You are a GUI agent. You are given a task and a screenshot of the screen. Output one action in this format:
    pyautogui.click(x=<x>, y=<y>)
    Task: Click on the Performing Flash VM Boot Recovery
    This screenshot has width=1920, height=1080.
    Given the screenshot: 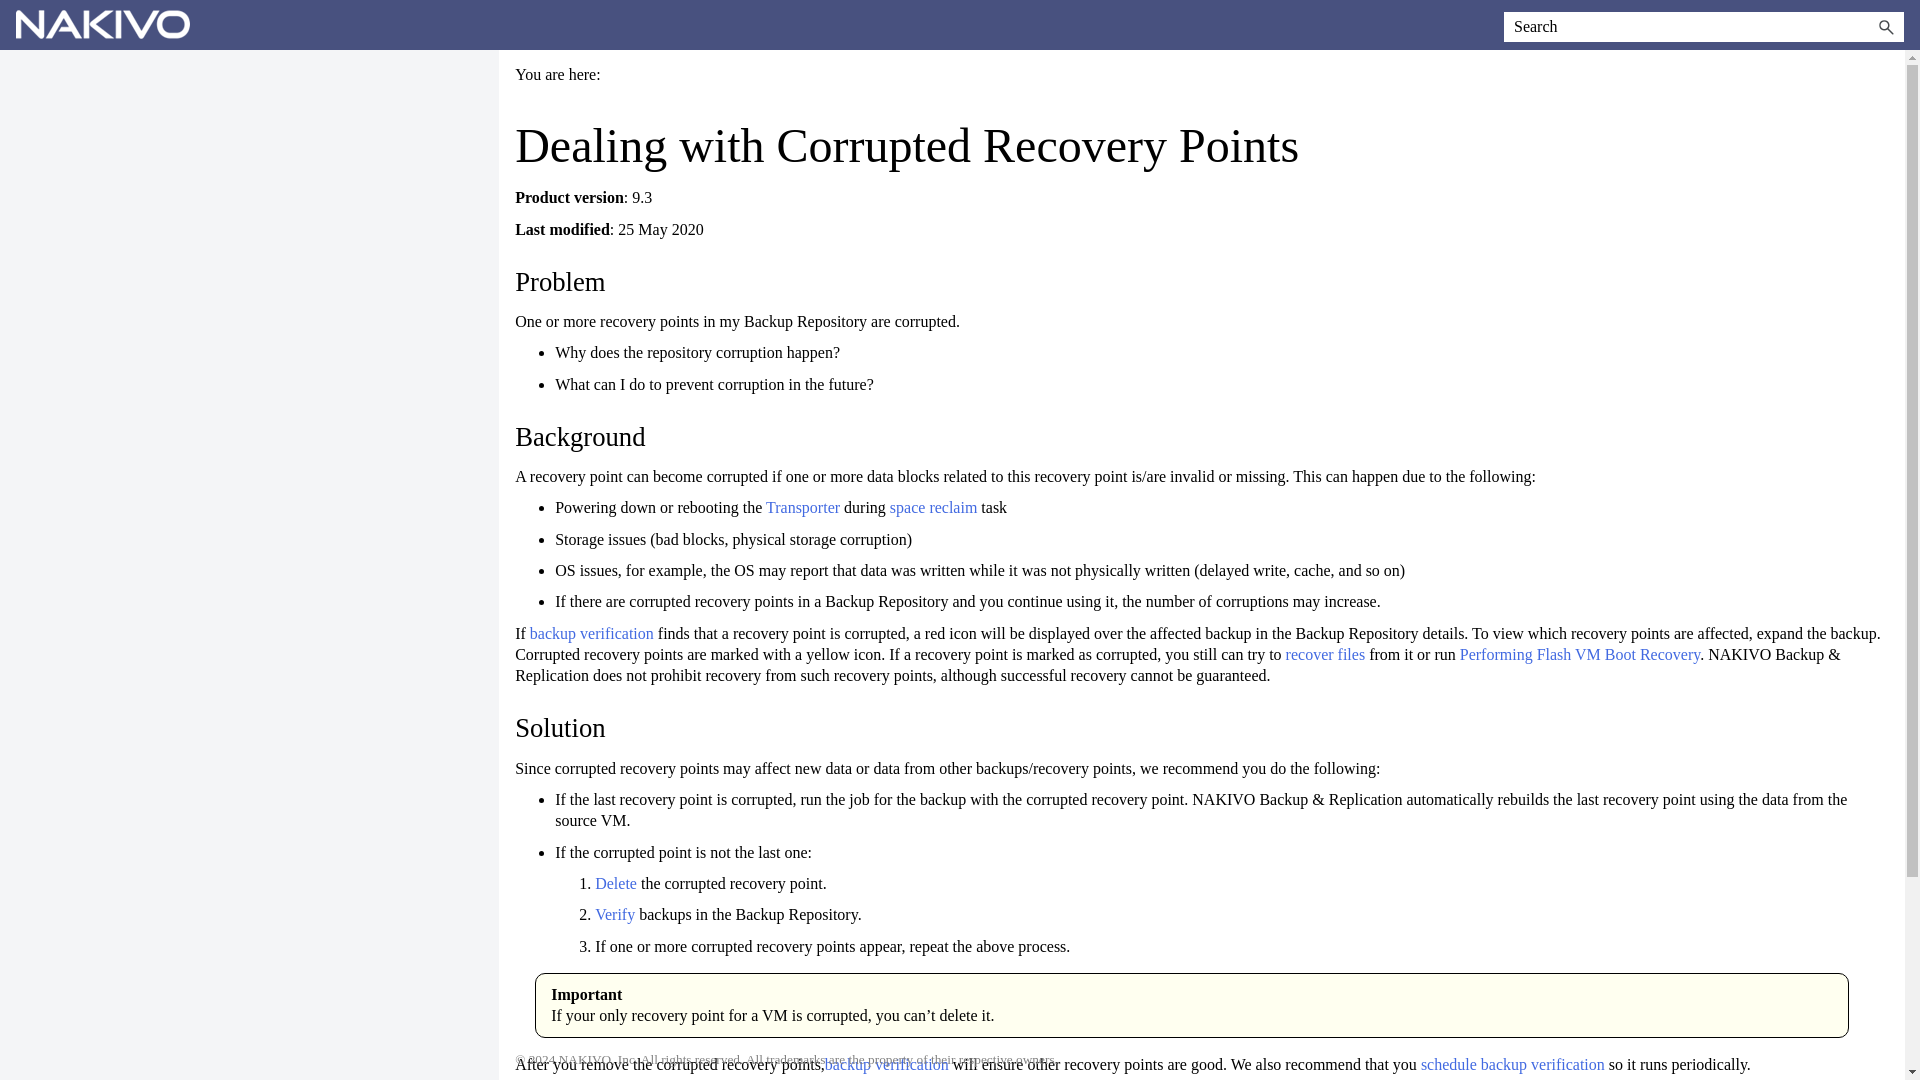 What is the action you would take?
    pyautogui.click(x=1579, y=654)
    